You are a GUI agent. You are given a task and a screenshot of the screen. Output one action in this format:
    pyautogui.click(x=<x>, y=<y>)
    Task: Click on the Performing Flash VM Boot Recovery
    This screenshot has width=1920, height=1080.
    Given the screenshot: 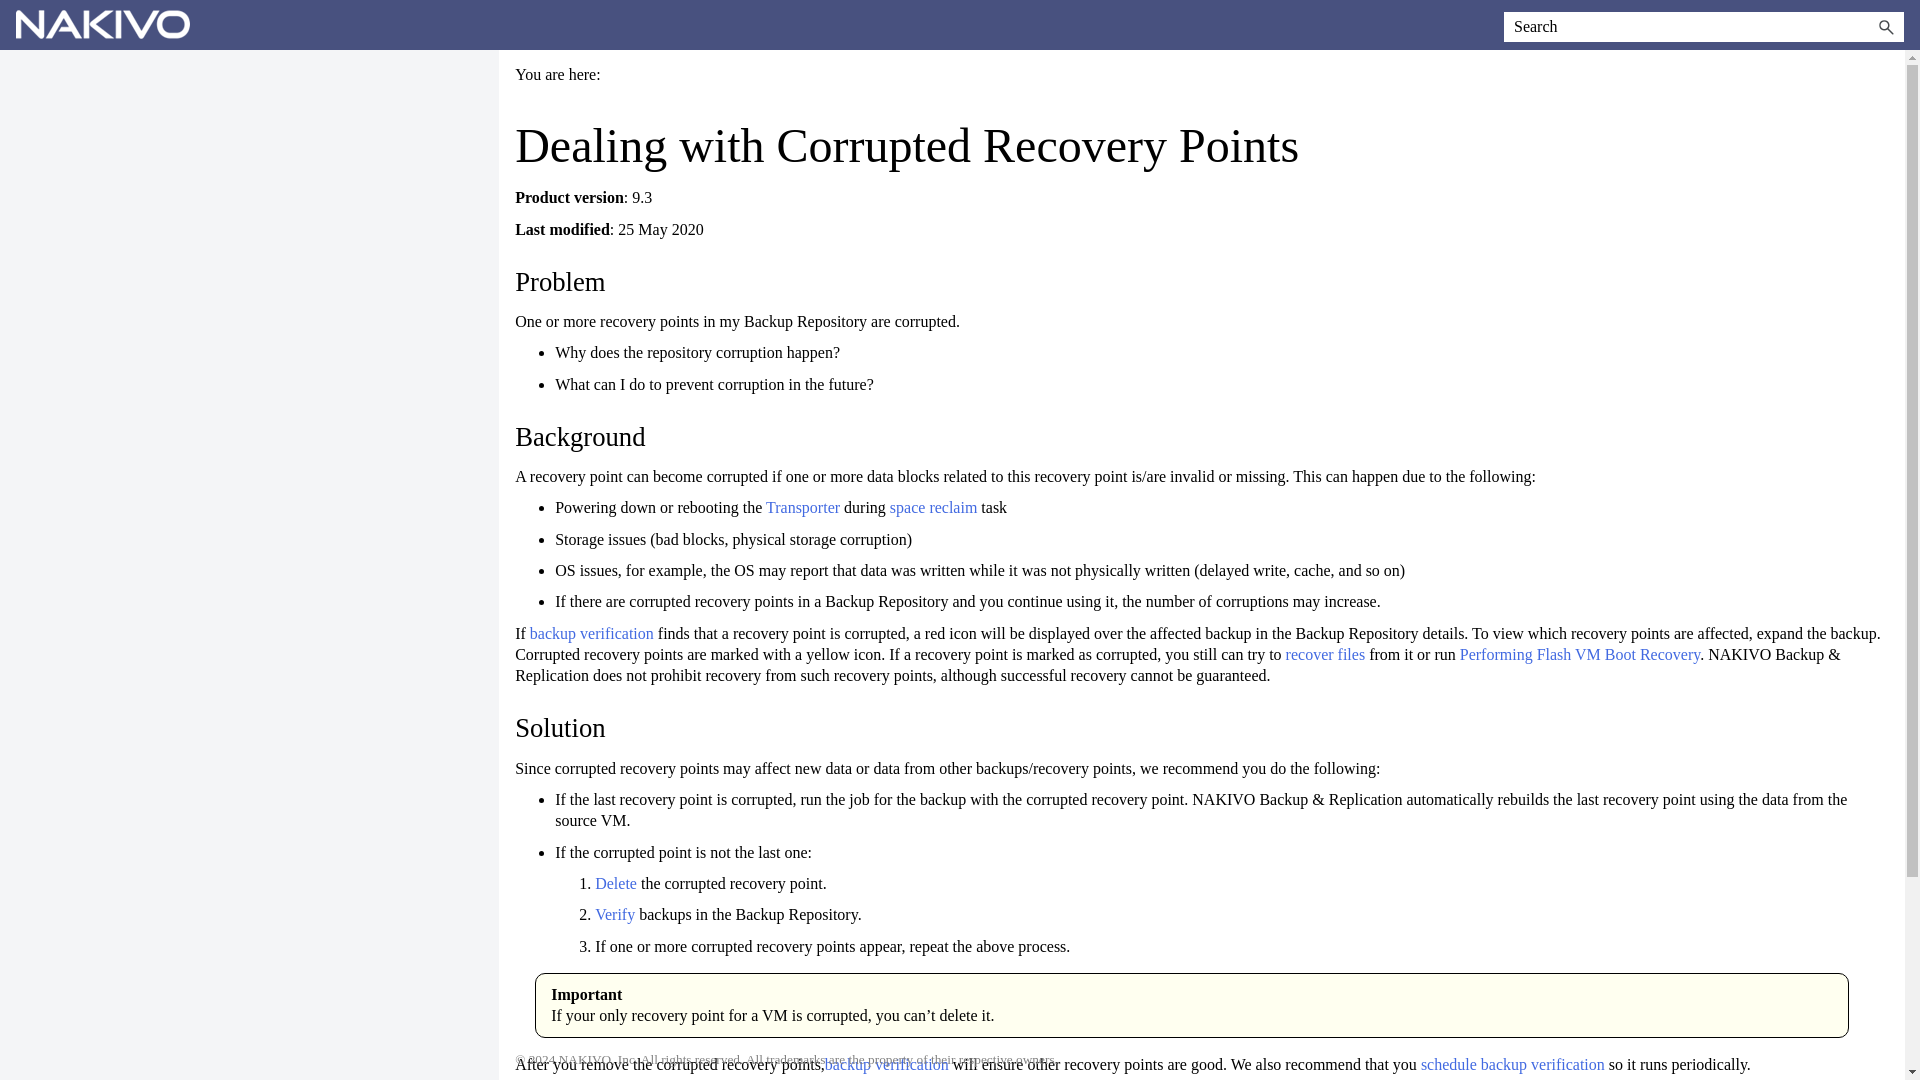 What is the action you would take?
    pyautogui.click(x=1579, y=654)
    